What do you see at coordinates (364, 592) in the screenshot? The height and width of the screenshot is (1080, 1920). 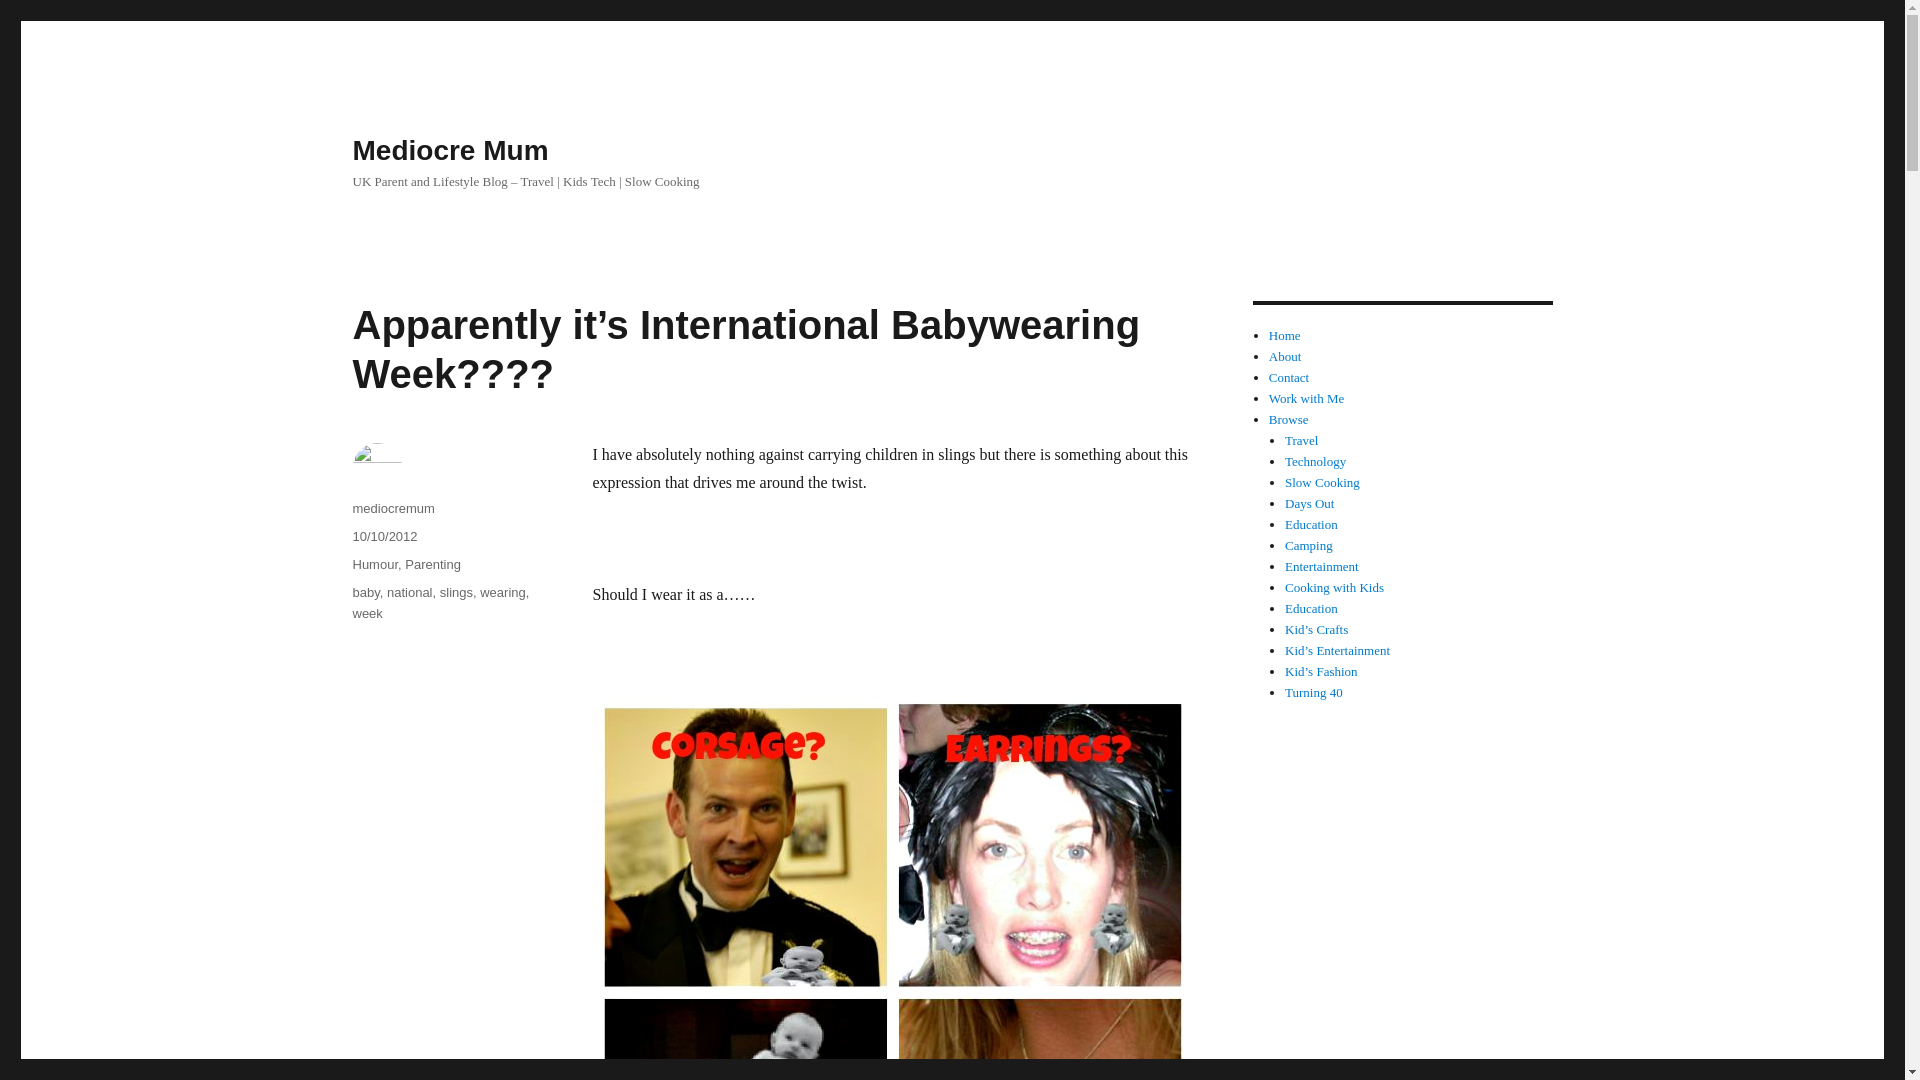 I see `baby` at bounding box center [364, 592].